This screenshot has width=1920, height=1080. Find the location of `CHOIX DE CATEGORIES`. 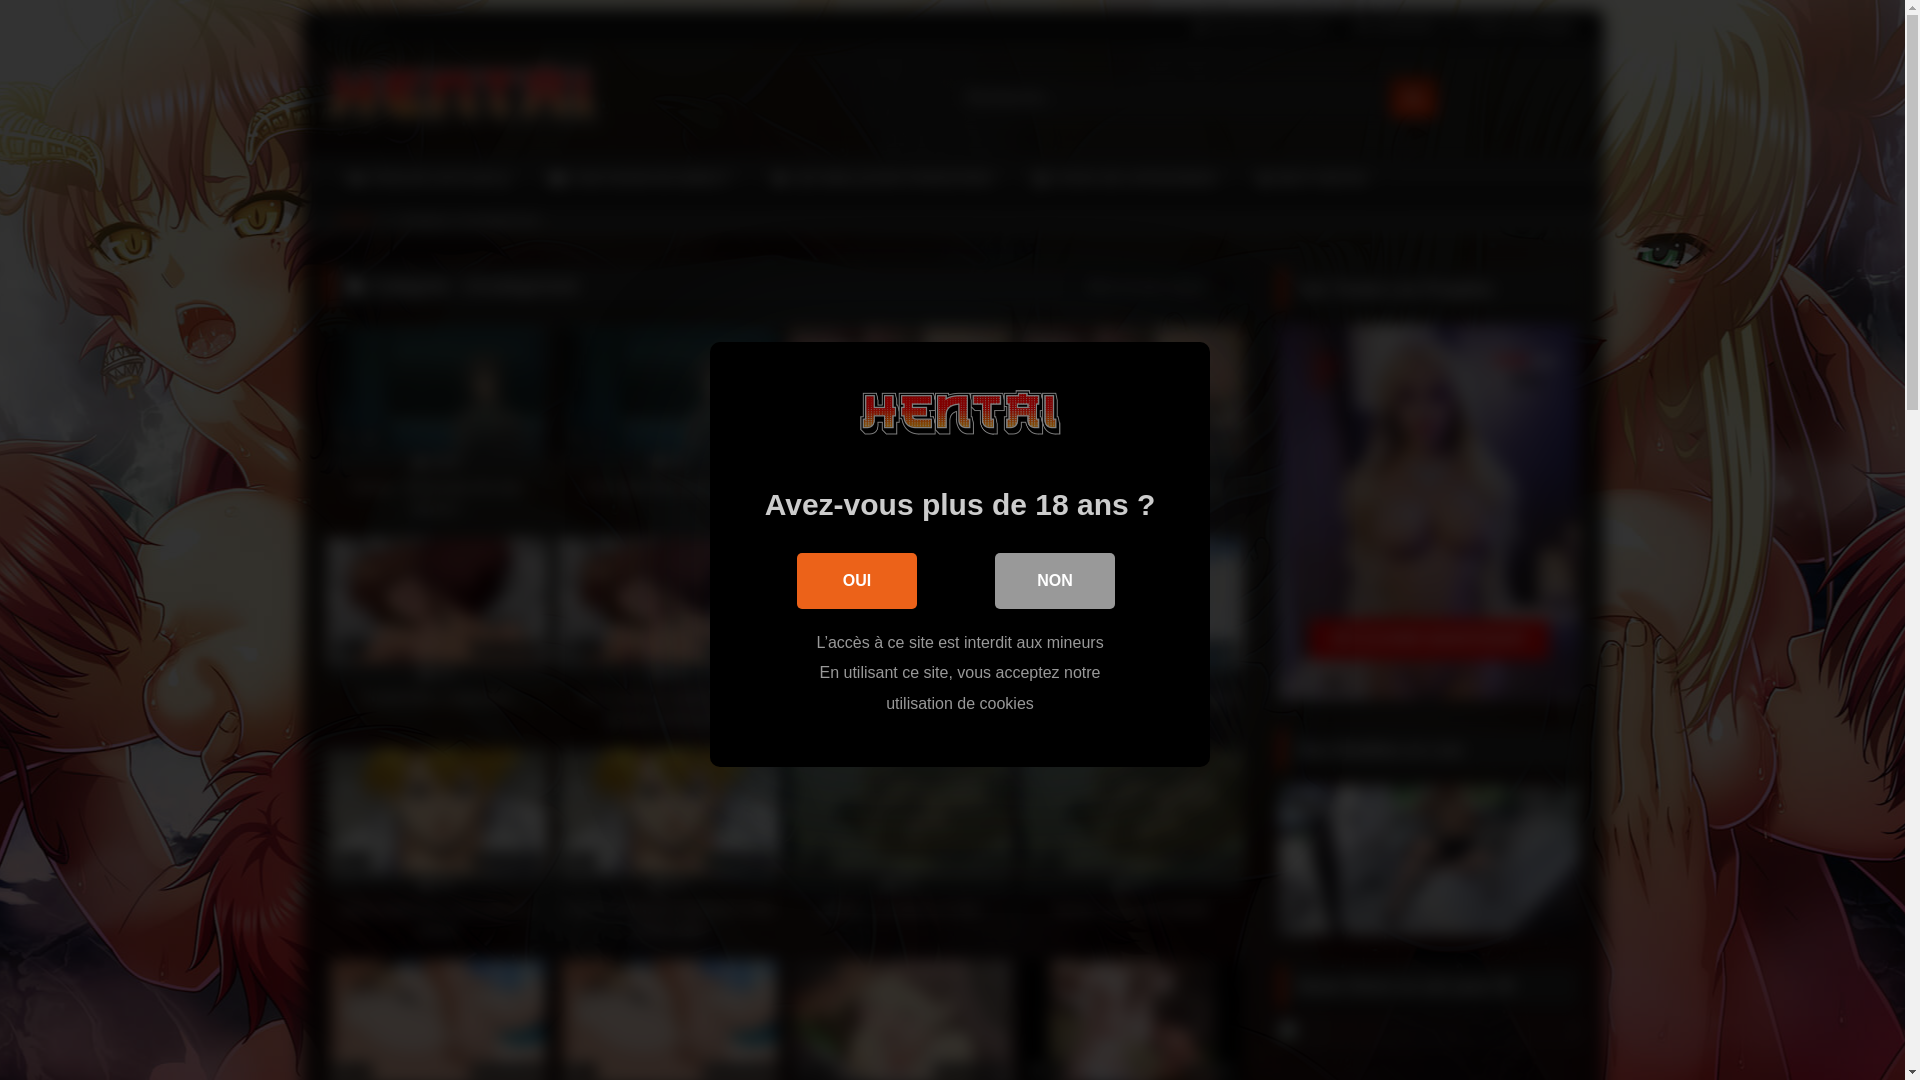

CHOIX DE CATEGORIES is located at coordinates (1125, 179).